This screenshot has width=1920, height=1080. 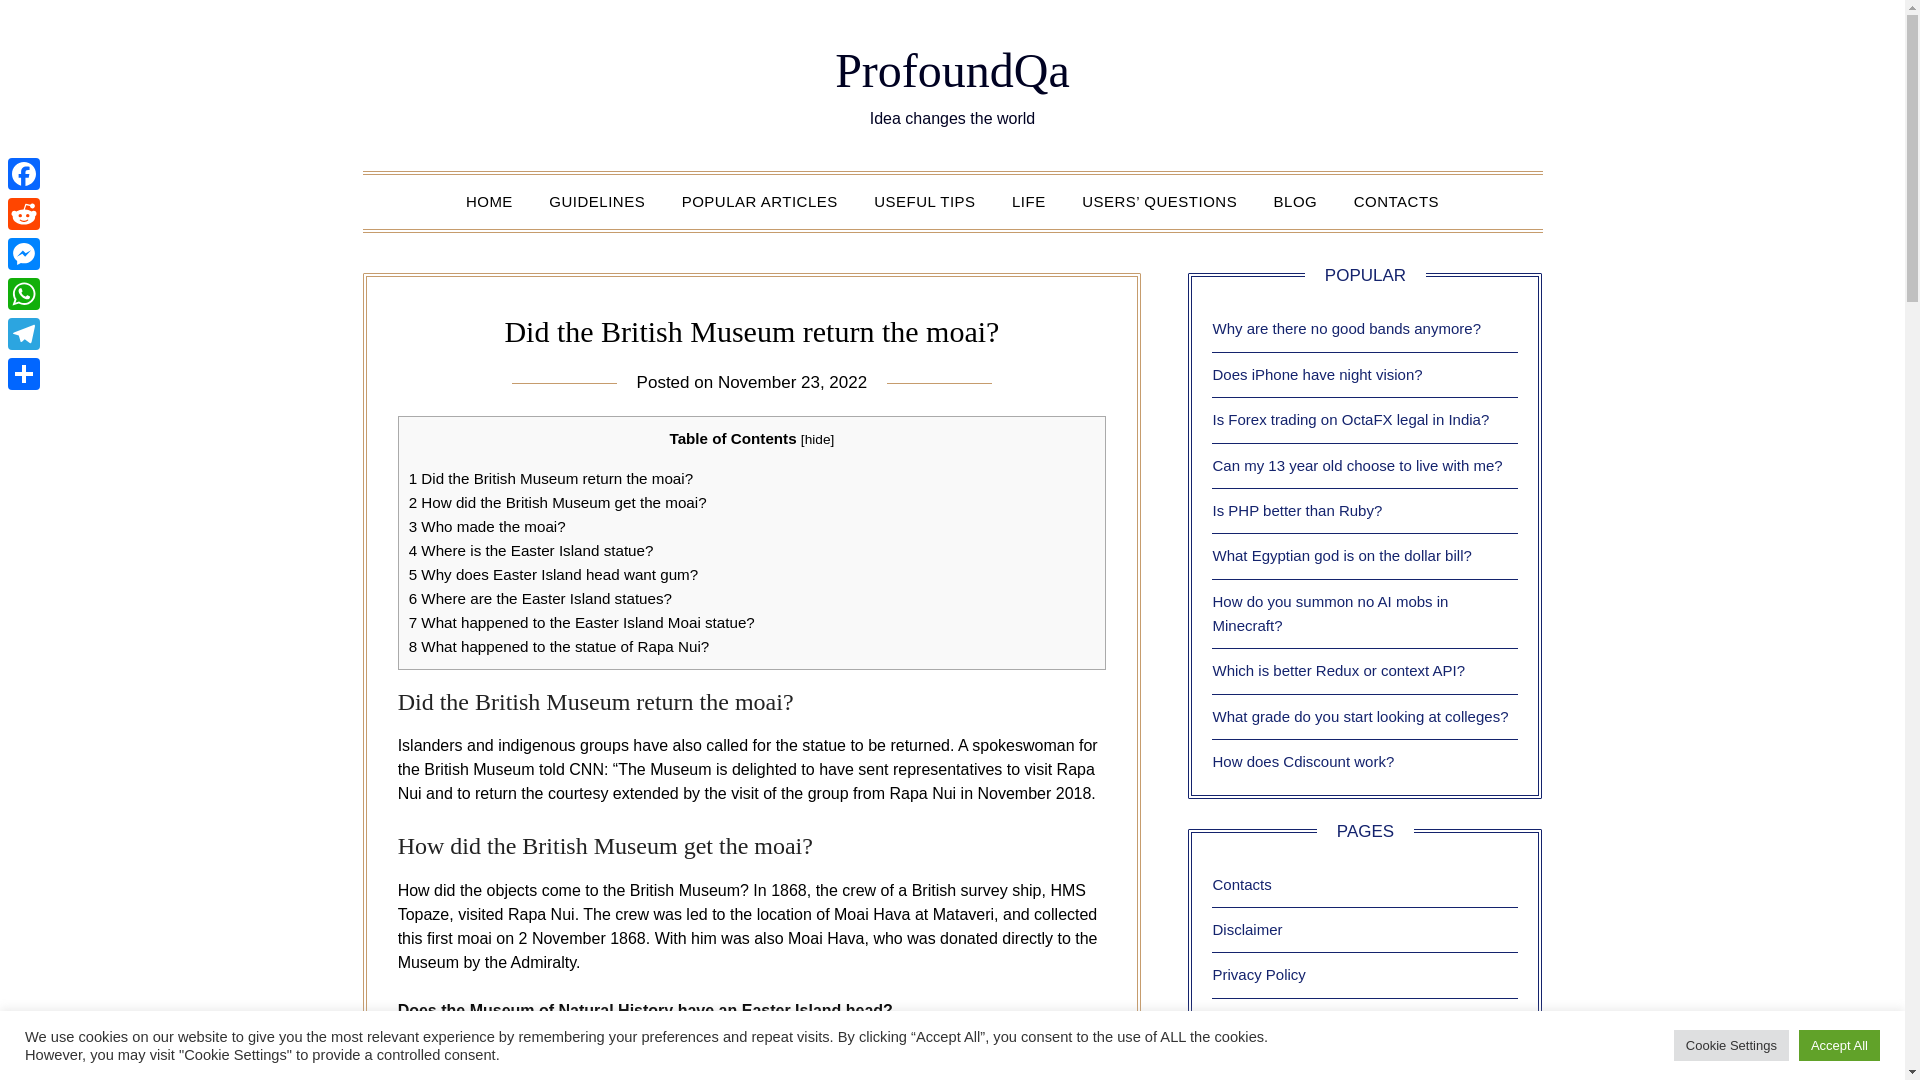 I want to click on 2 How did the British Museum get the moai?, so click(x=557, y=502).